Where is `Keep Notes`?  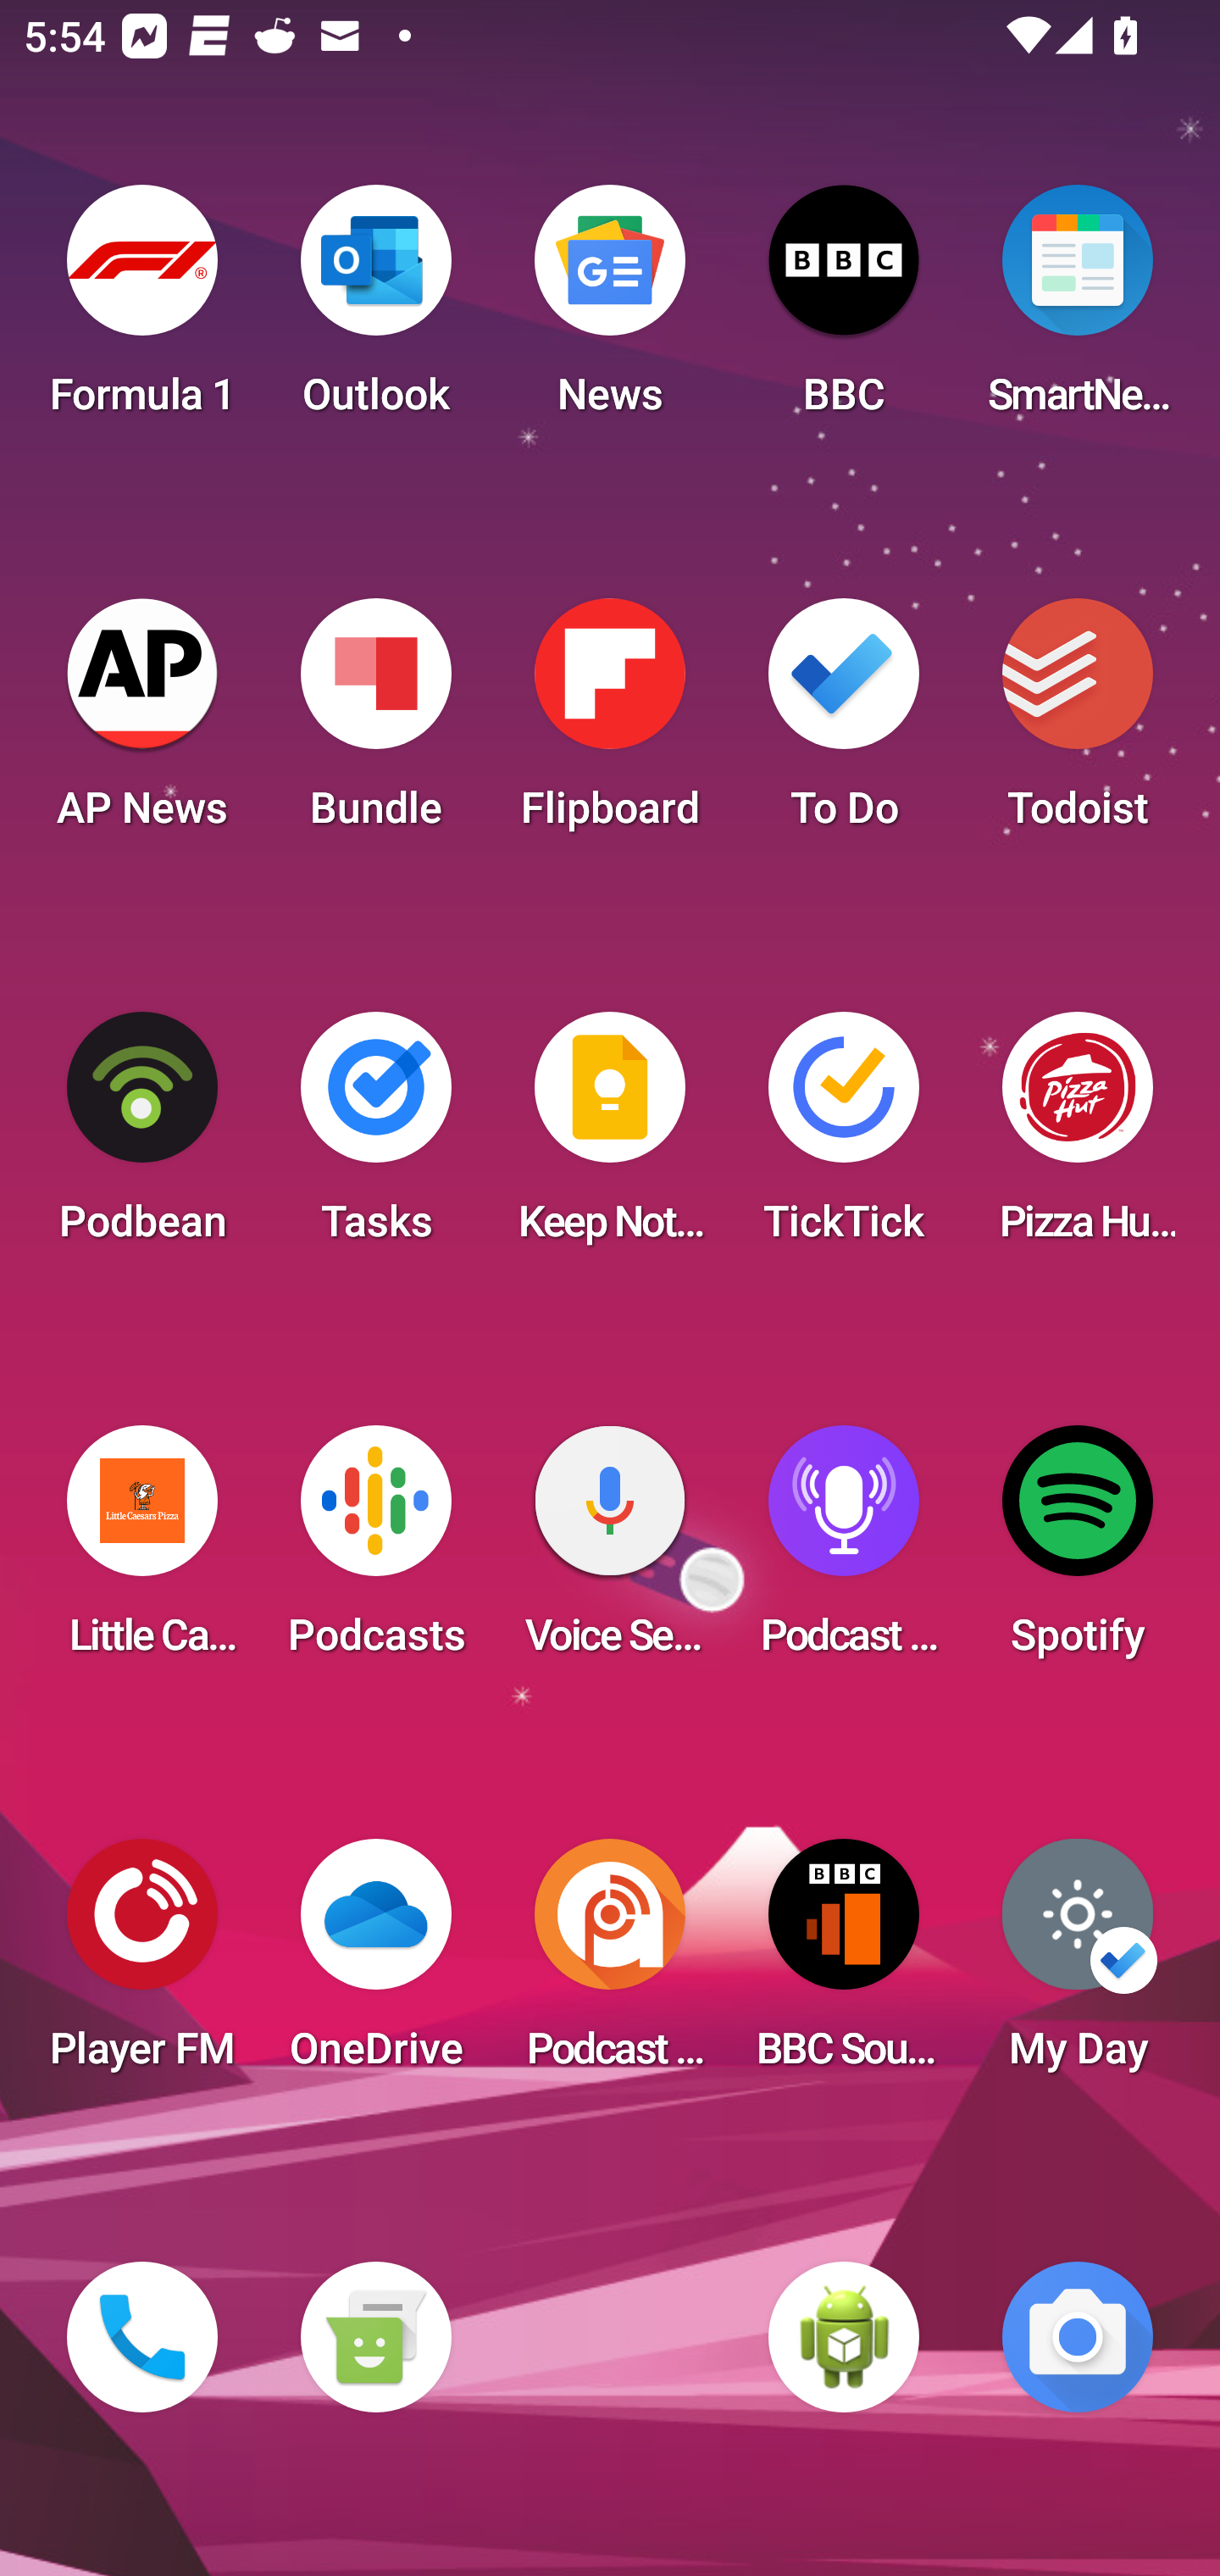
Keep Notes is located at coordinates (610, 1137).